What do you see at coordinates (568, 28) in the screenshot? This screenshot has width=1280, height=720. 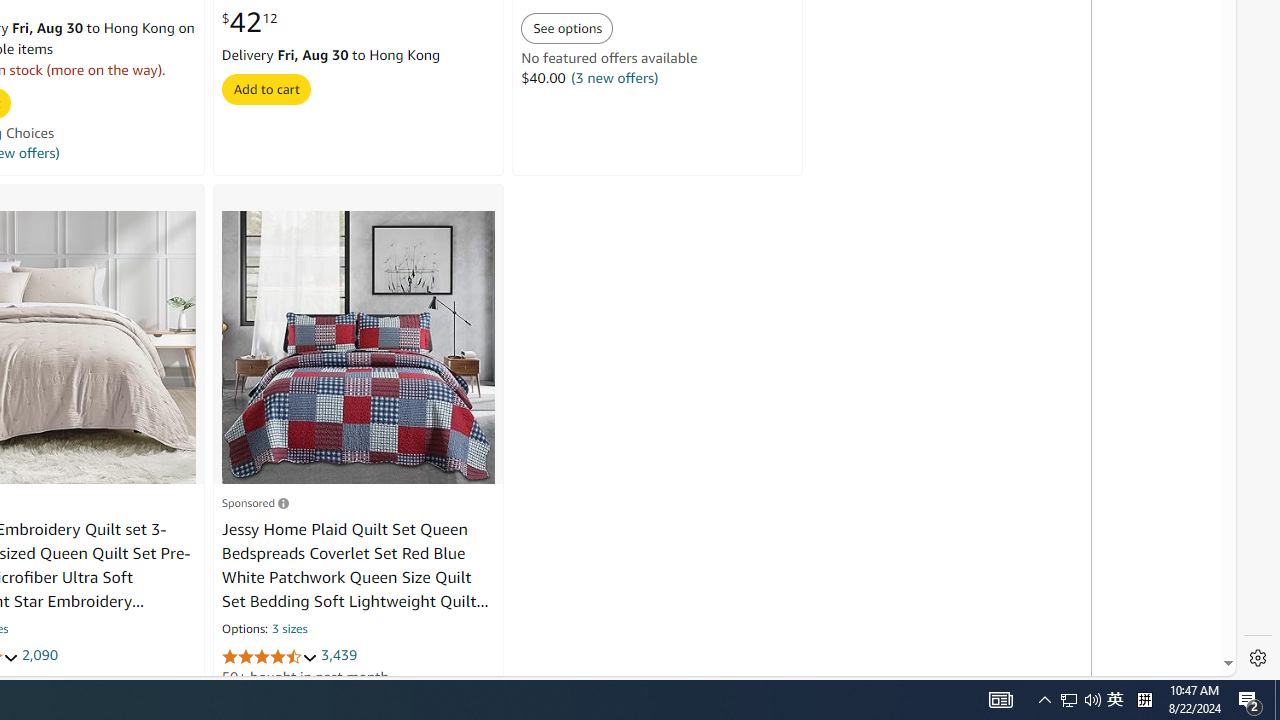 I see `See options` at bounding box center [568, 28].